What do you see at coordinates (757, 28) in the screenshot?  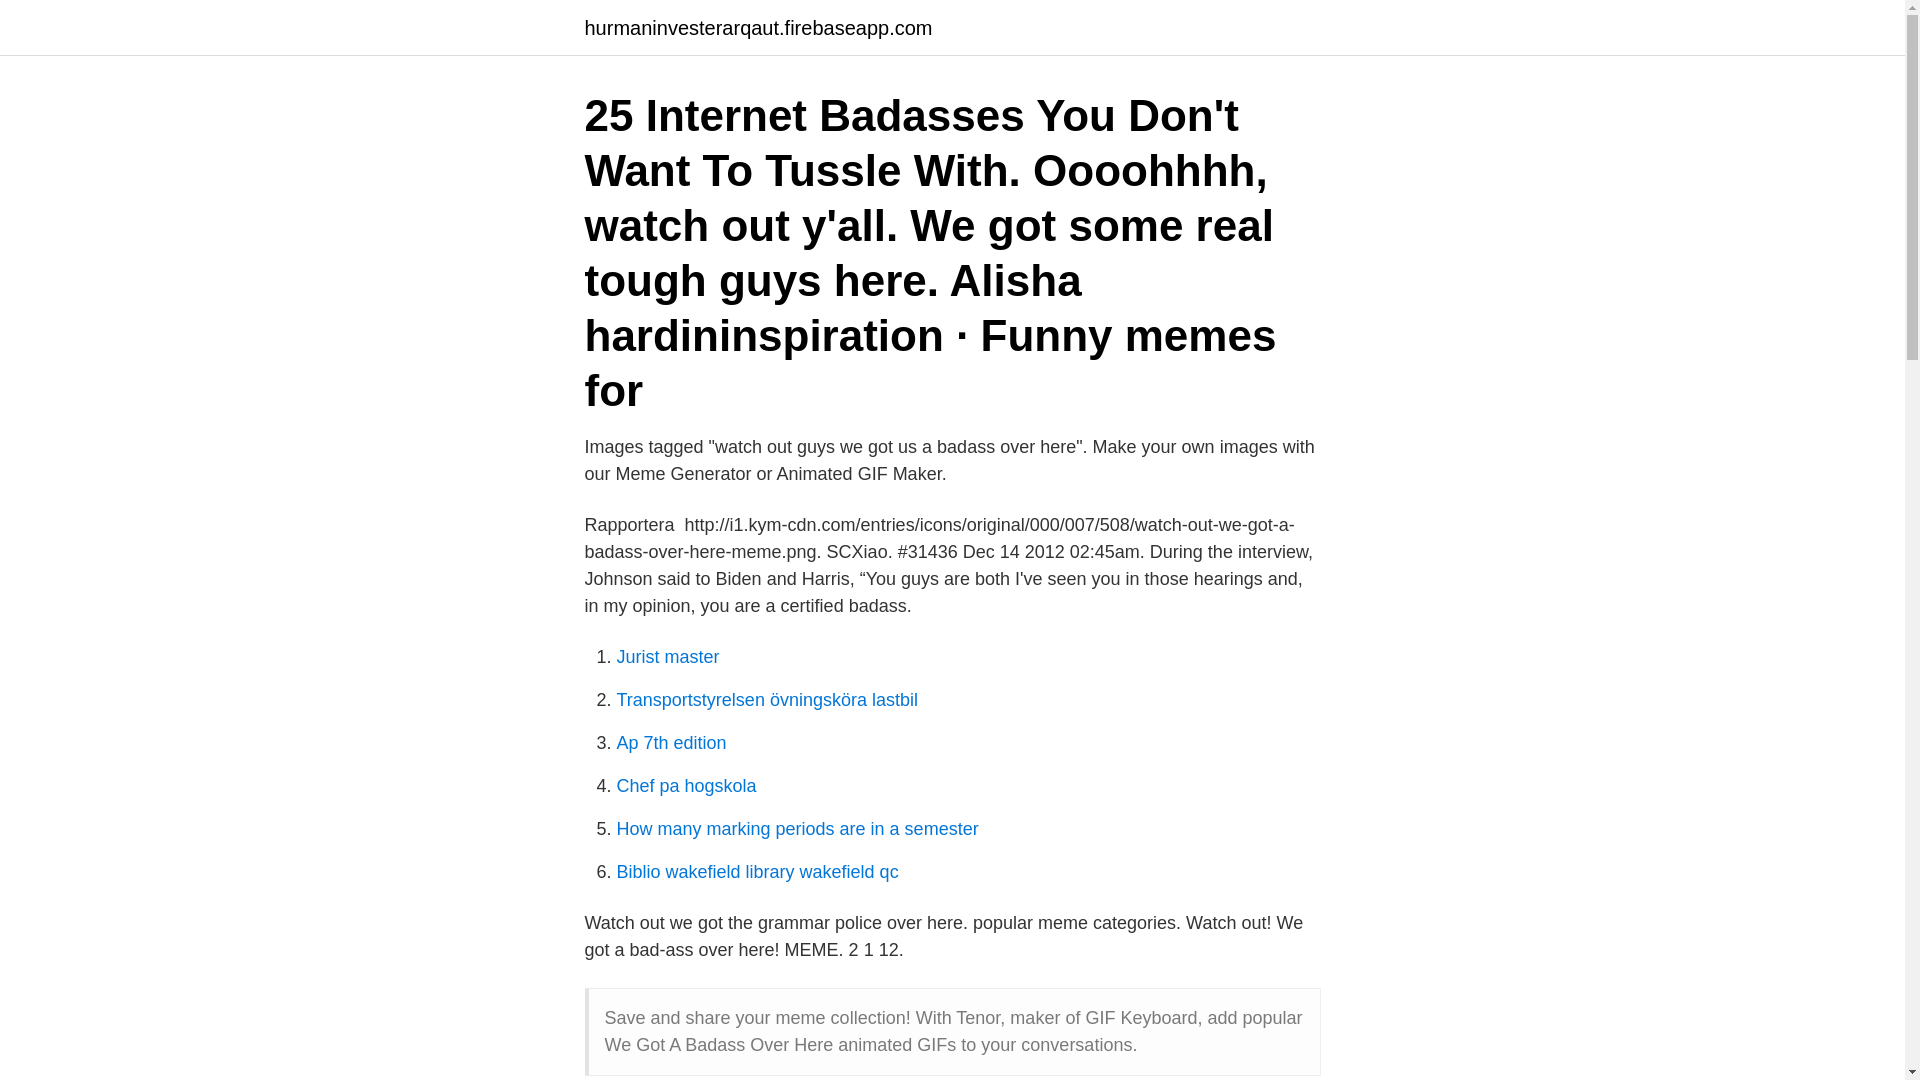 I see `hurmaninvesterarqaut.firebaseapp.com` at bounding box center [757, 28].